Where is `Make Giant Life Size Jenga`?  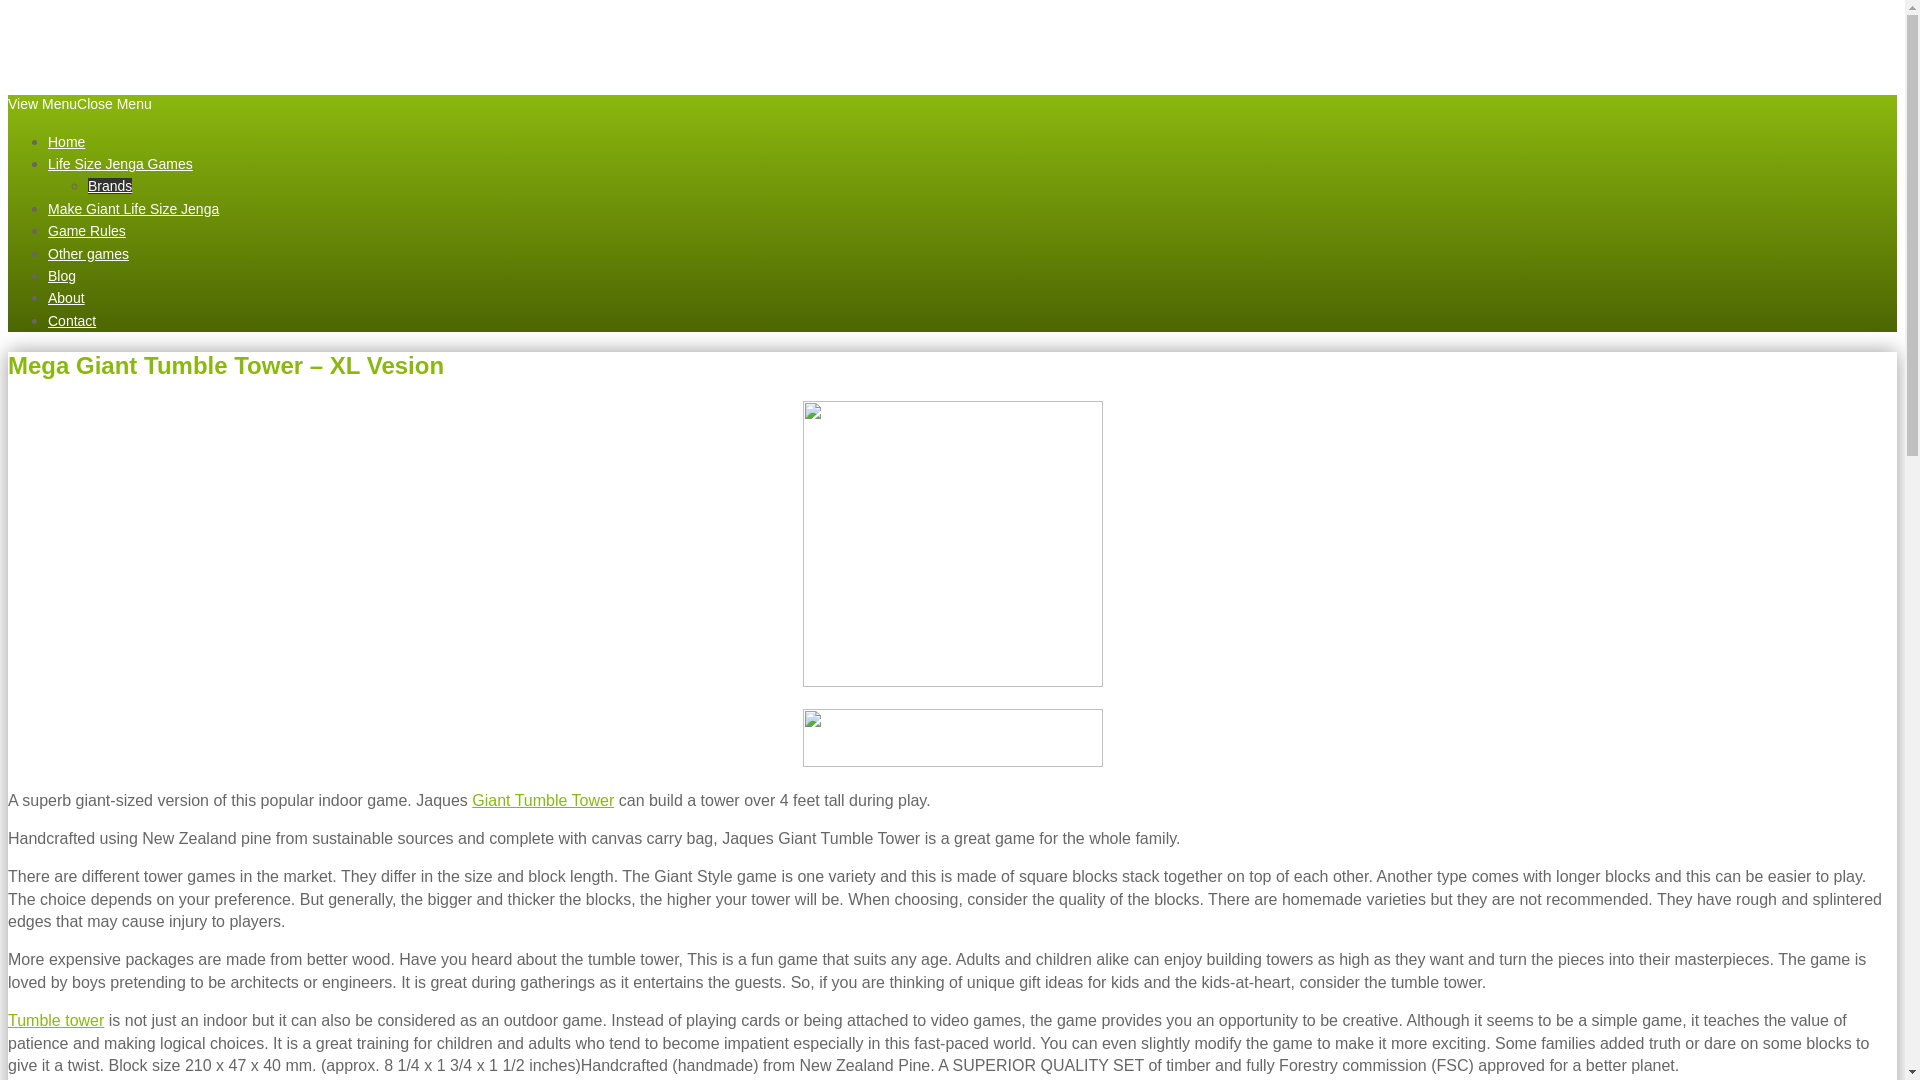
Make Giant Life Size Jenga is located at coordinates (133, 208).